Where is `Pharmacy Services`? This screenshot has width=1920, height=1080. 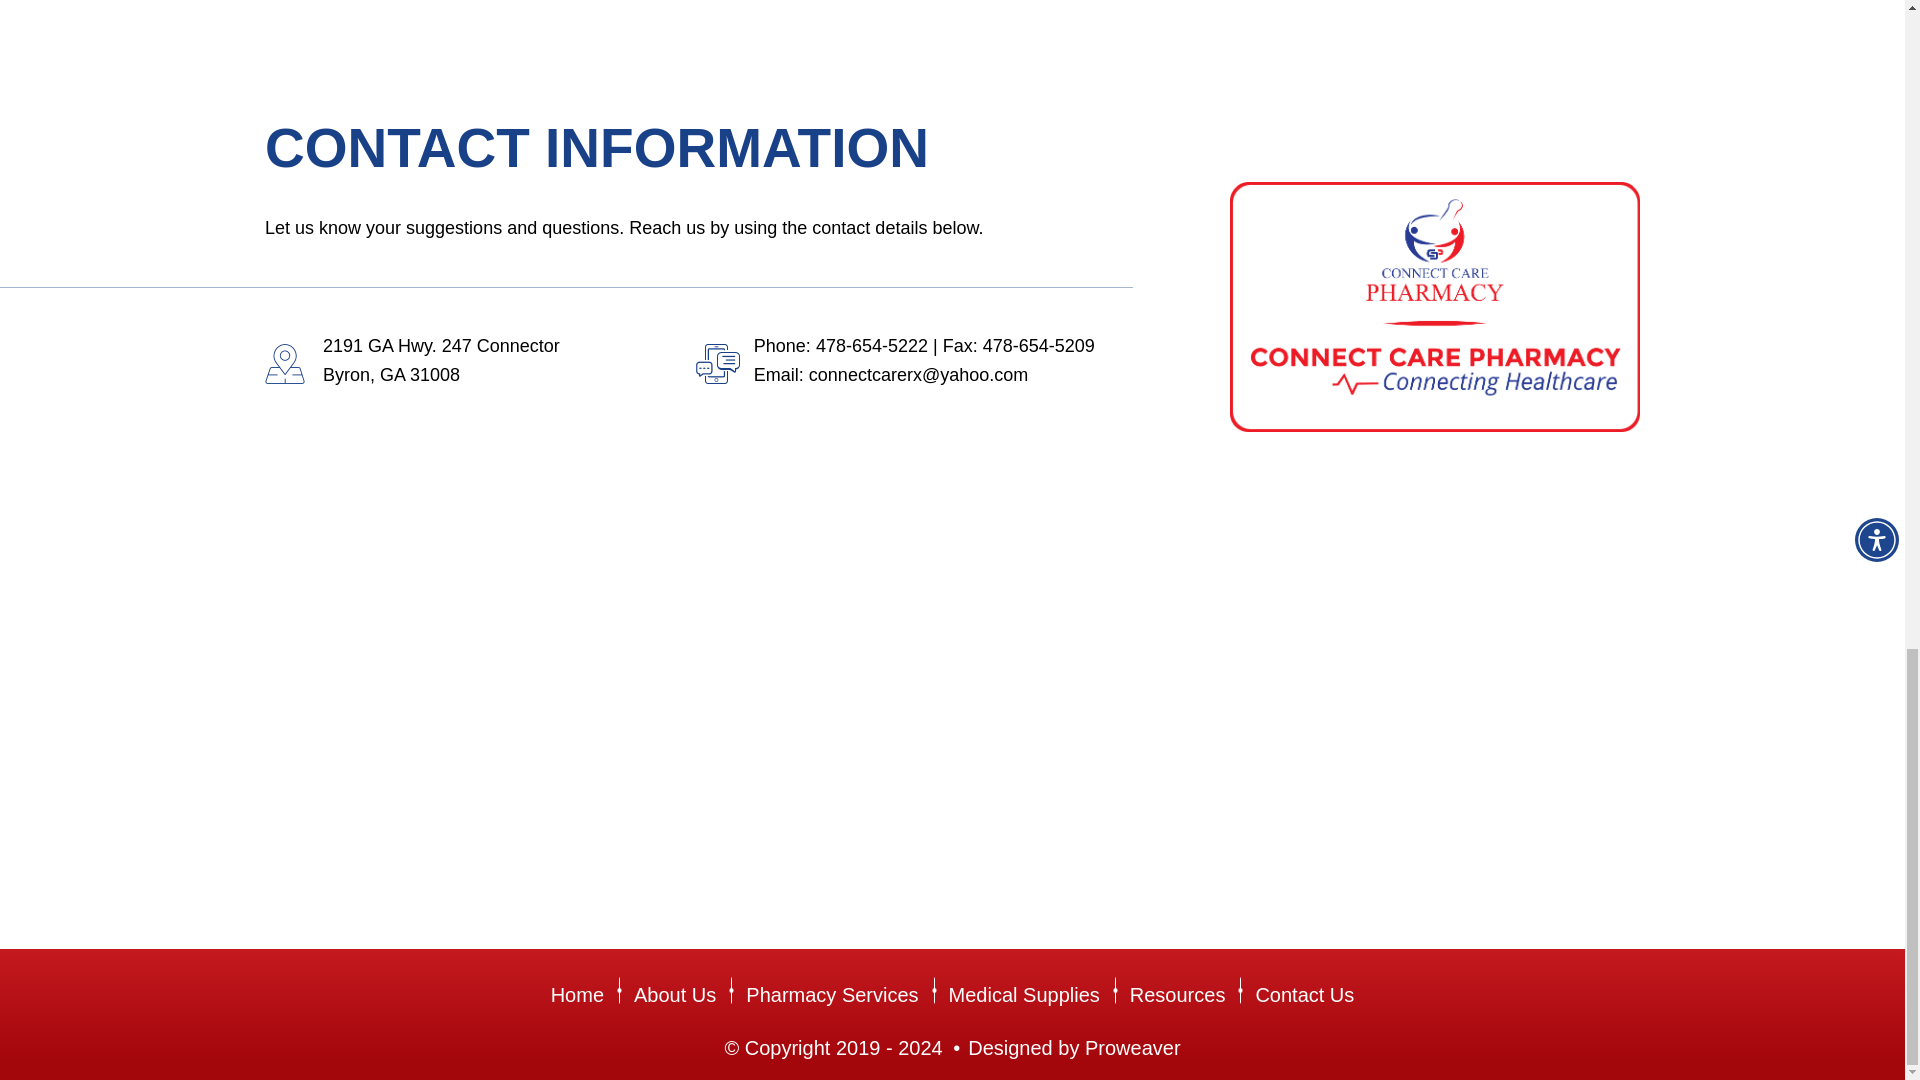 Pharmacy Services is located at coordinates (832, 994).